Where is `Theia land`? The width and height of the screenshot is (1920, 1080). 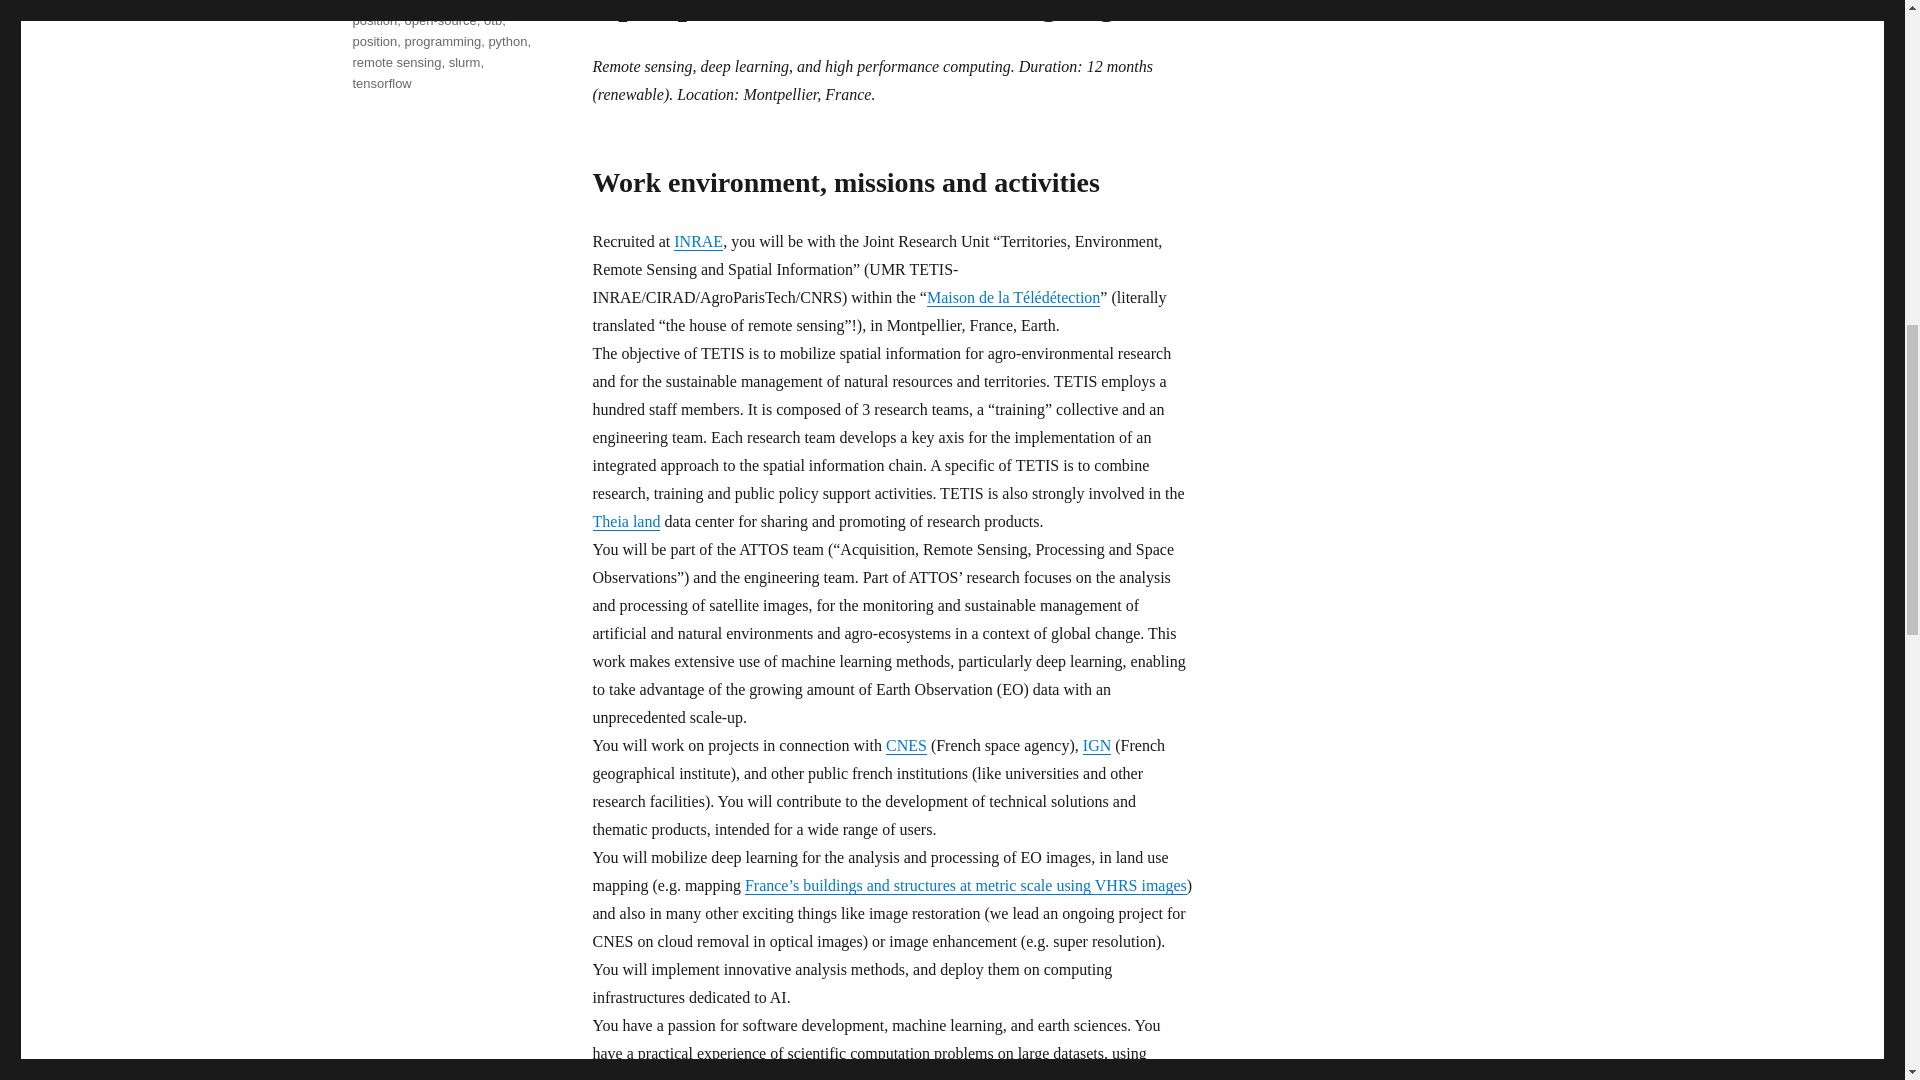 Theia land is located at coordinates (626, 522).